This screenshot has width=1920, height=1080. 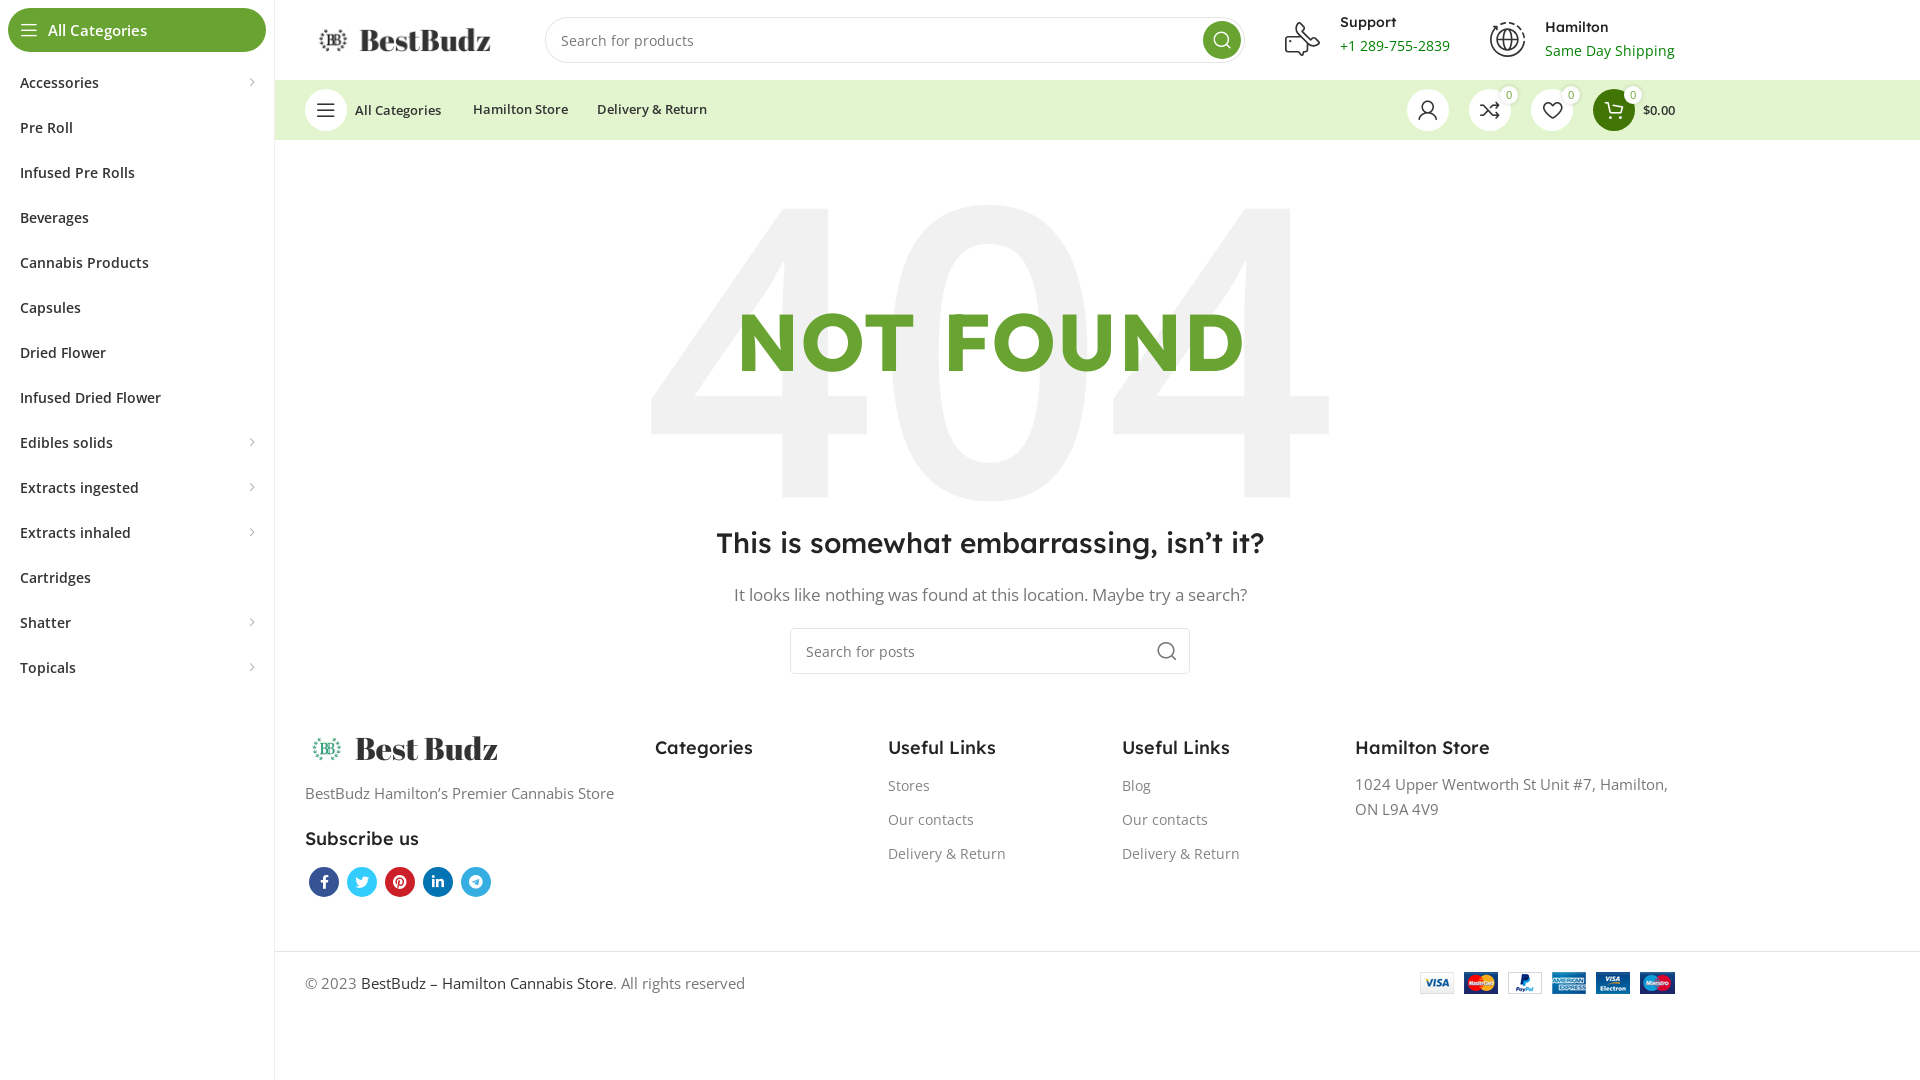 I want to click on Delivery & Return, so click(x=1224, y=854).